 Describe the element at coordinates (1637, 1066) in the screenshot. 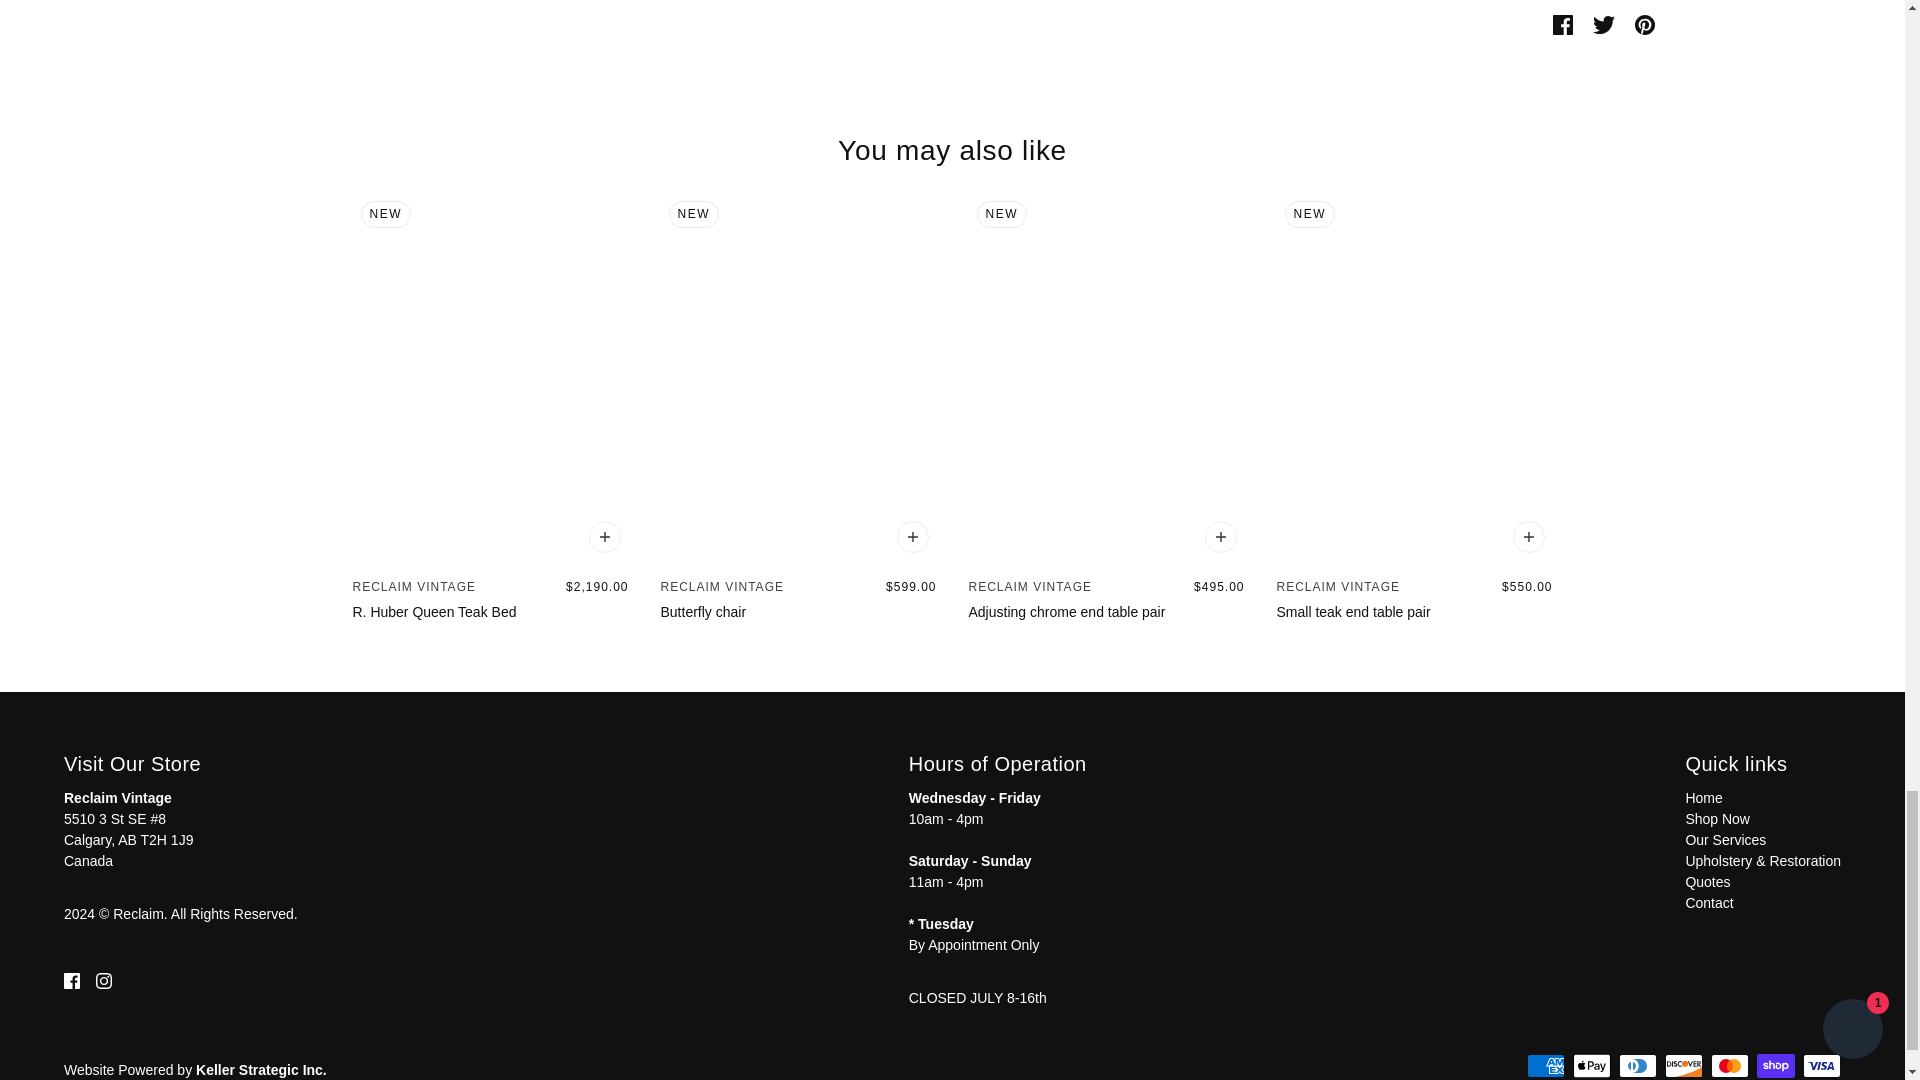

I see `Diners Club` at that location.